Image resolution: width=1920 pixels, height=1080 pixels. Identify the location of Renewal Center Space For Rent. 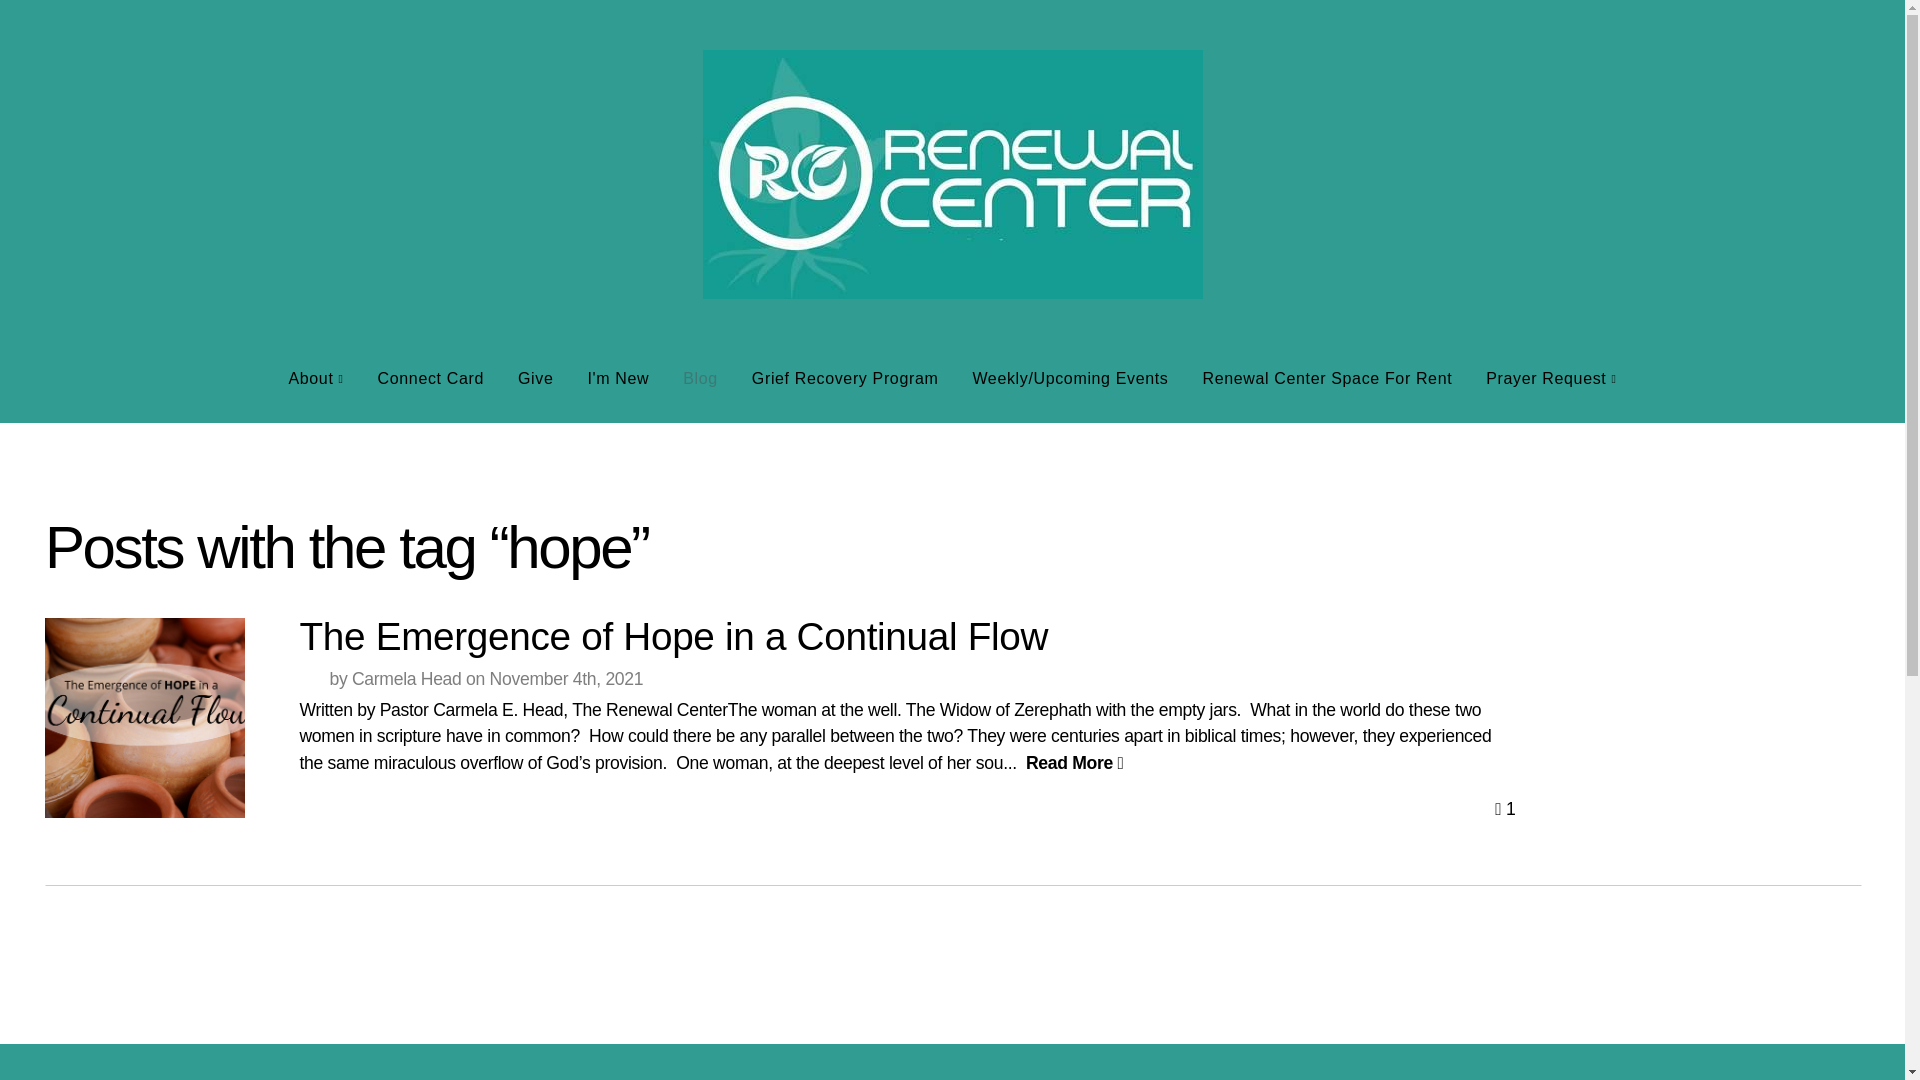
(1328, 378).